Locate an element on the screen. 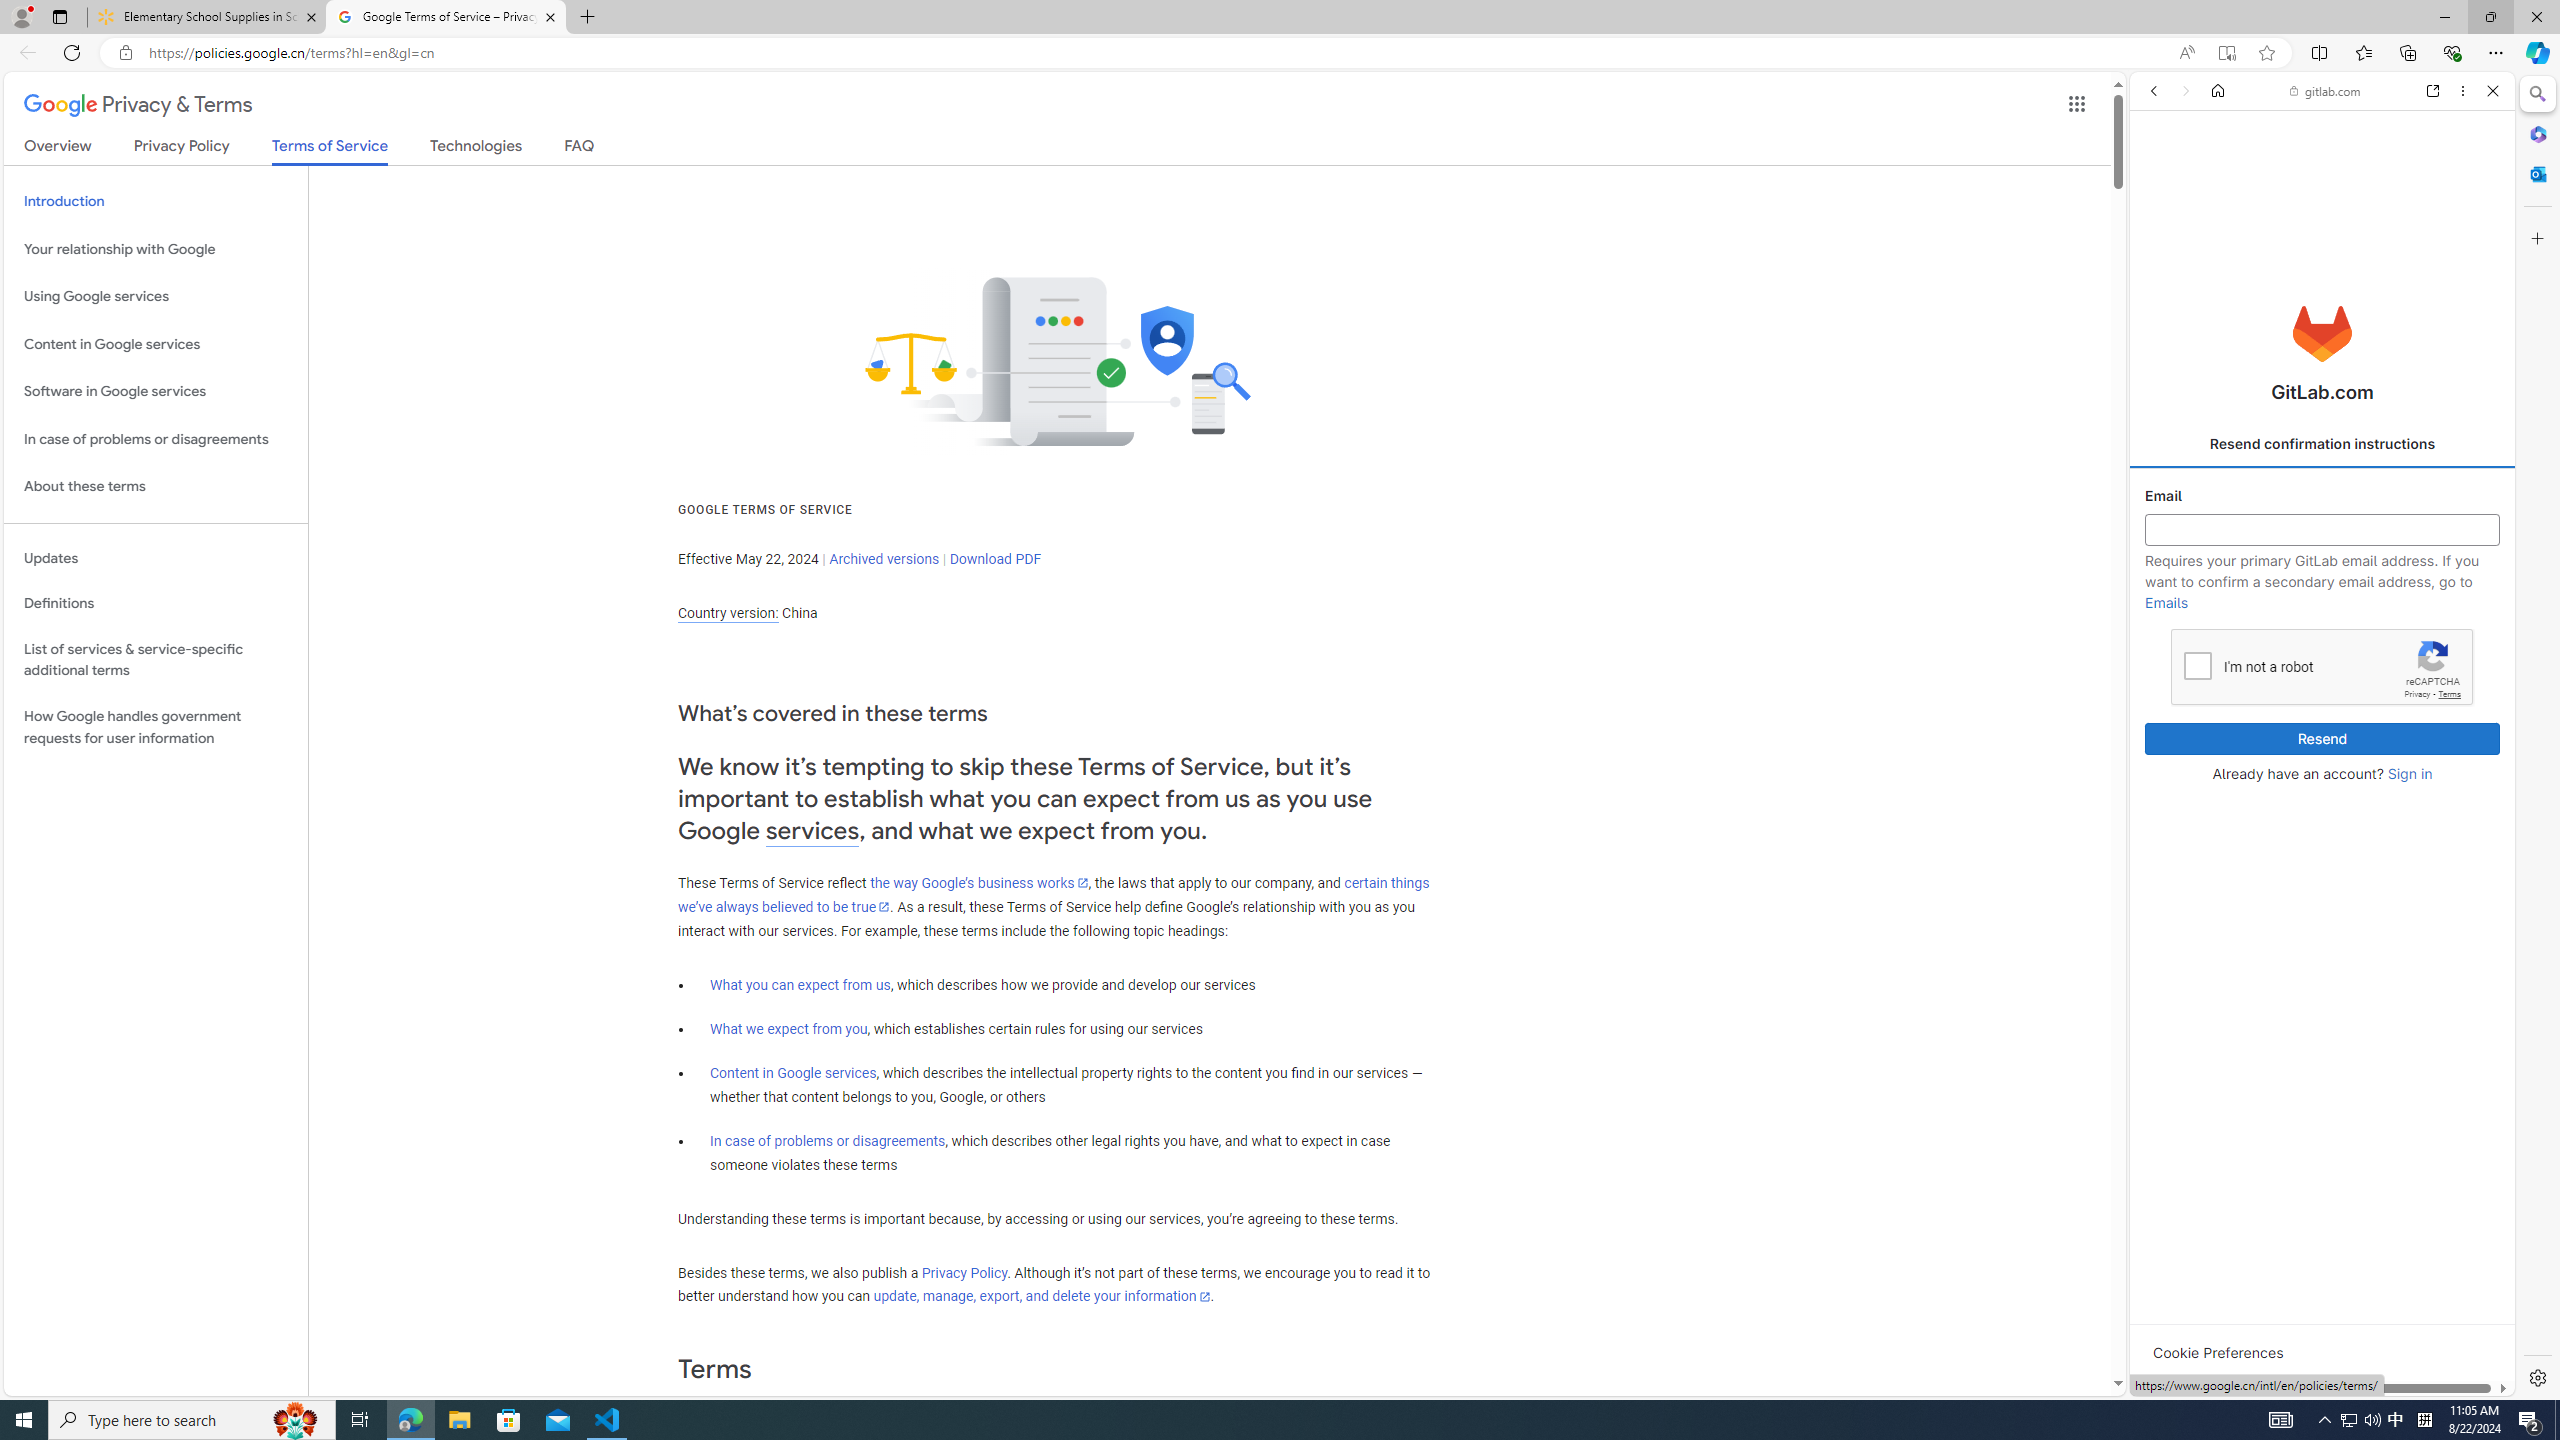  Terms of Service is located at coordinates (330, 151).